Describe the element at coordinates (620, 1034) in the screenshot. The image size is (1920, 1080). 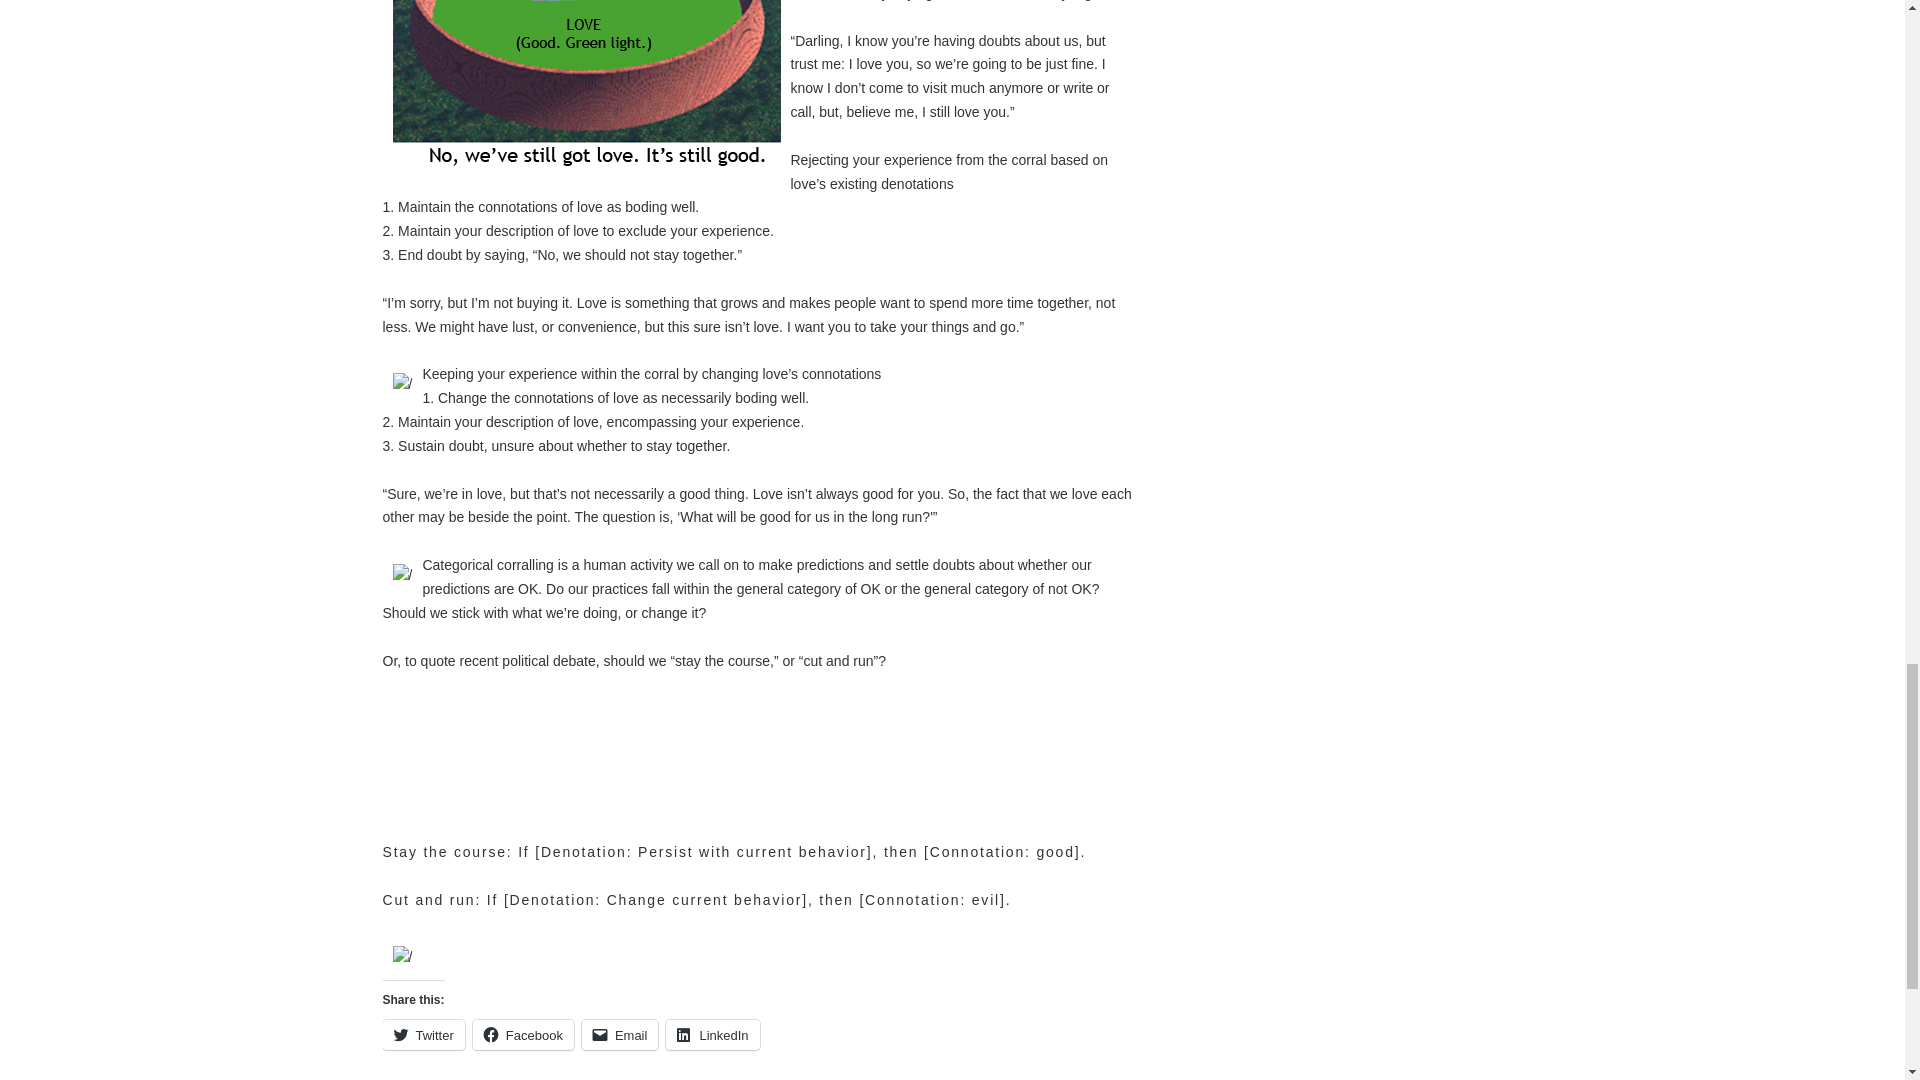
I see `Email` at that location.